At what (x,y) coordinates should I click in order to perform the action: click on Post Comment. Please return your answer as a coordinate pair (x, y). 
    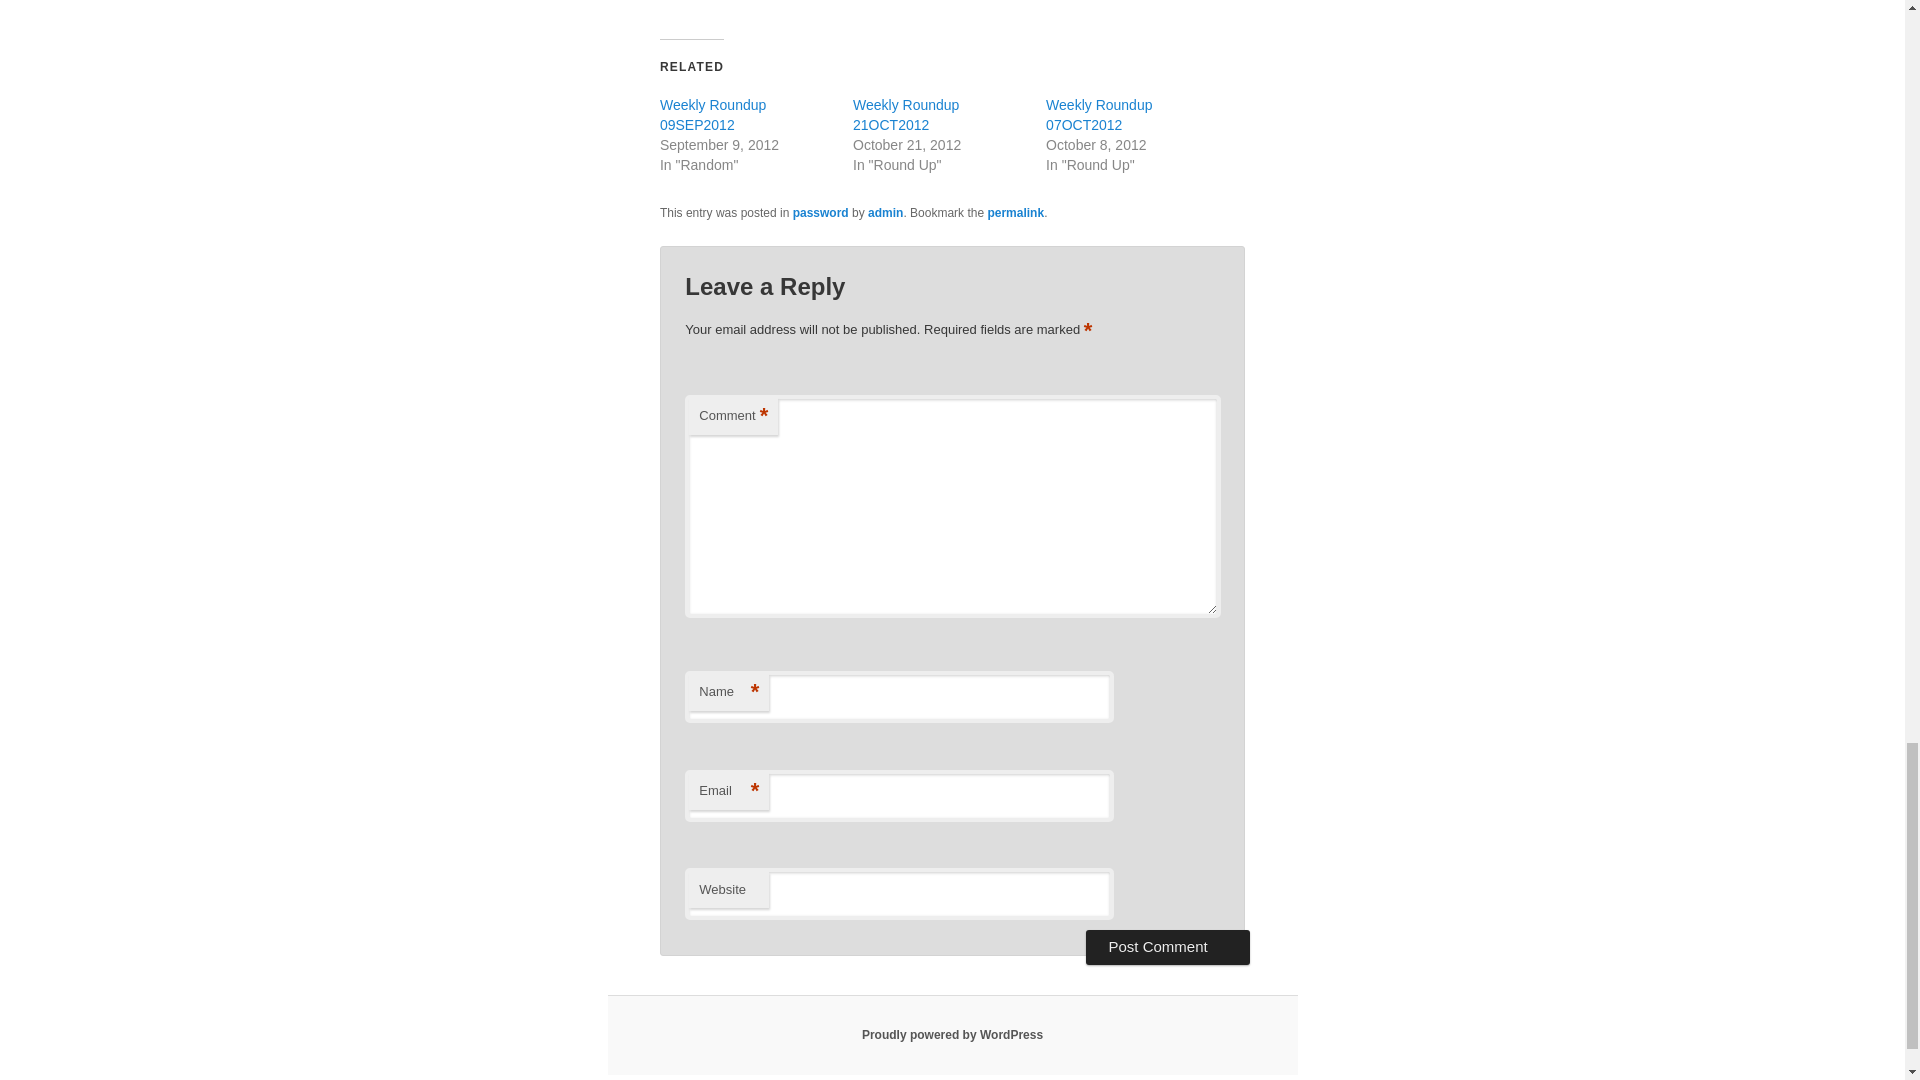
    Looking at the image, I should click on (1168, 946).